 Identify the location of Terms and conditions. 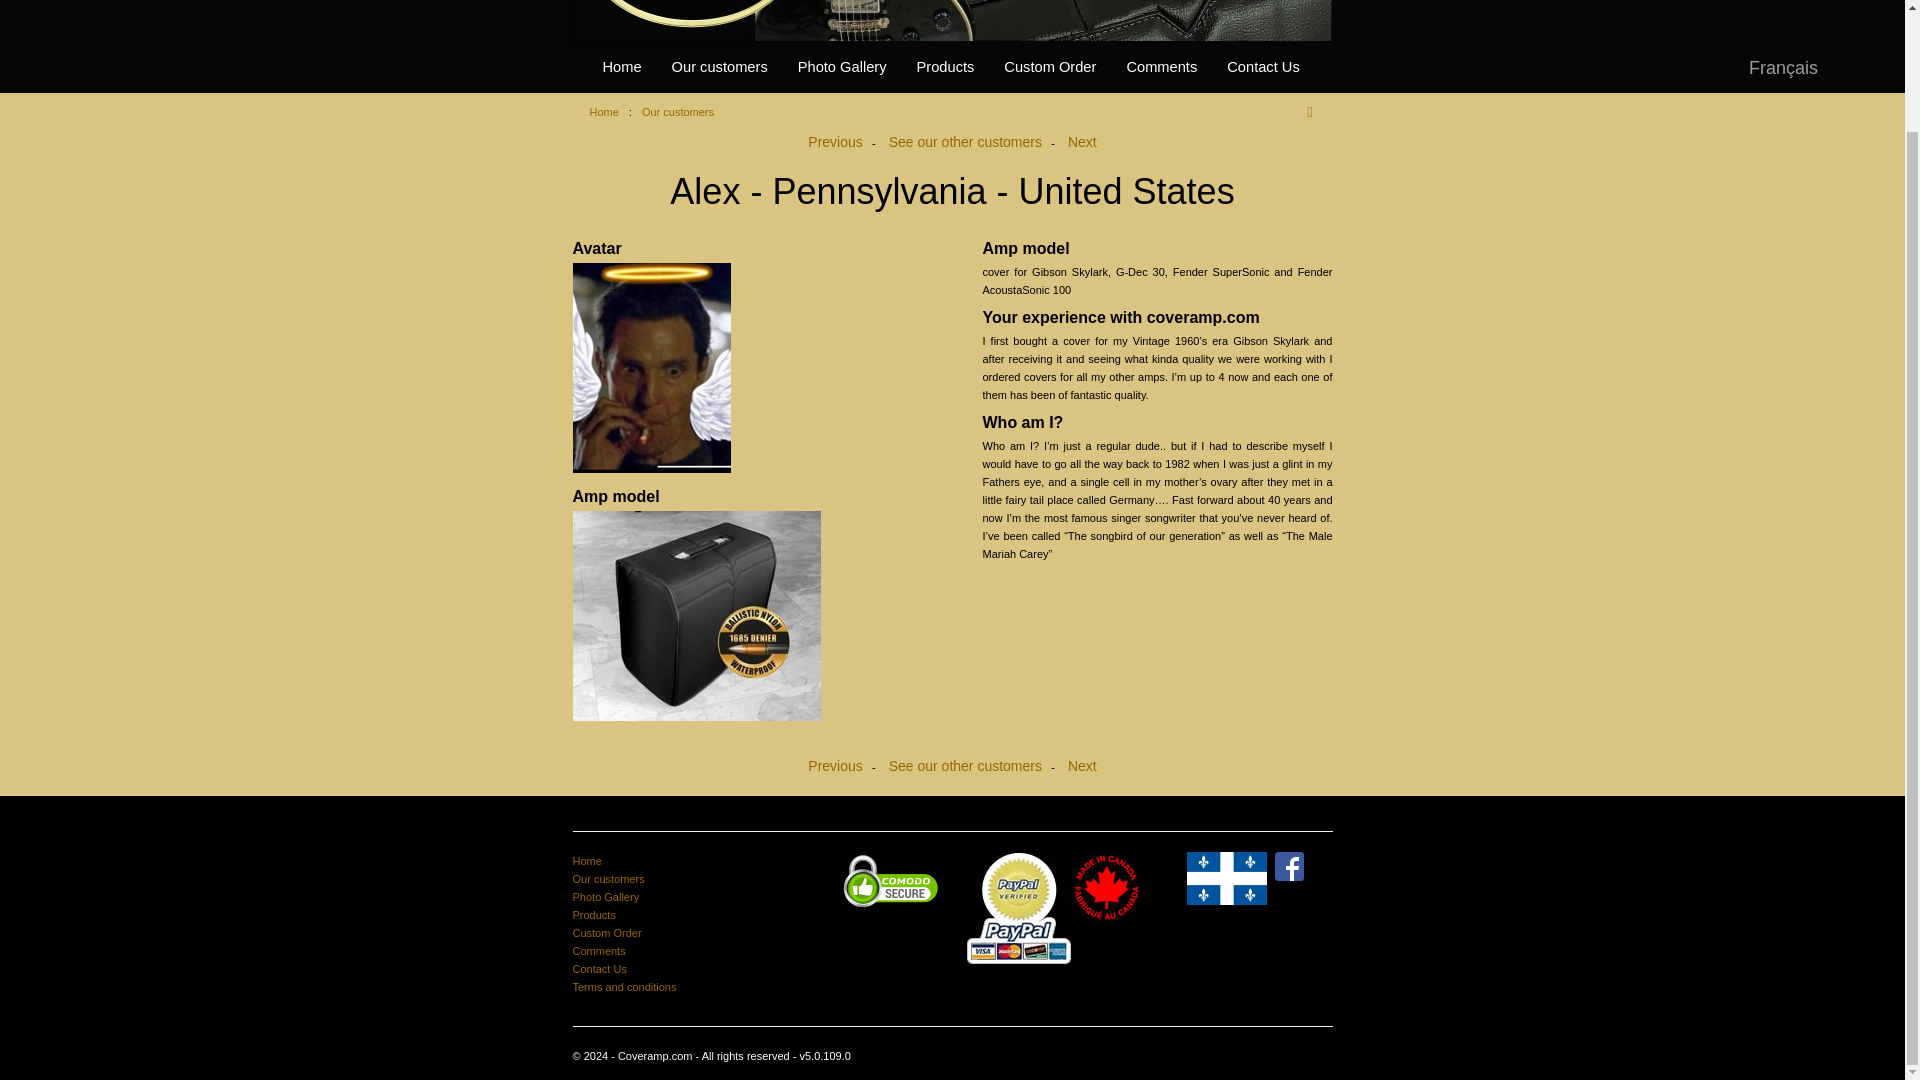
(624, 986).